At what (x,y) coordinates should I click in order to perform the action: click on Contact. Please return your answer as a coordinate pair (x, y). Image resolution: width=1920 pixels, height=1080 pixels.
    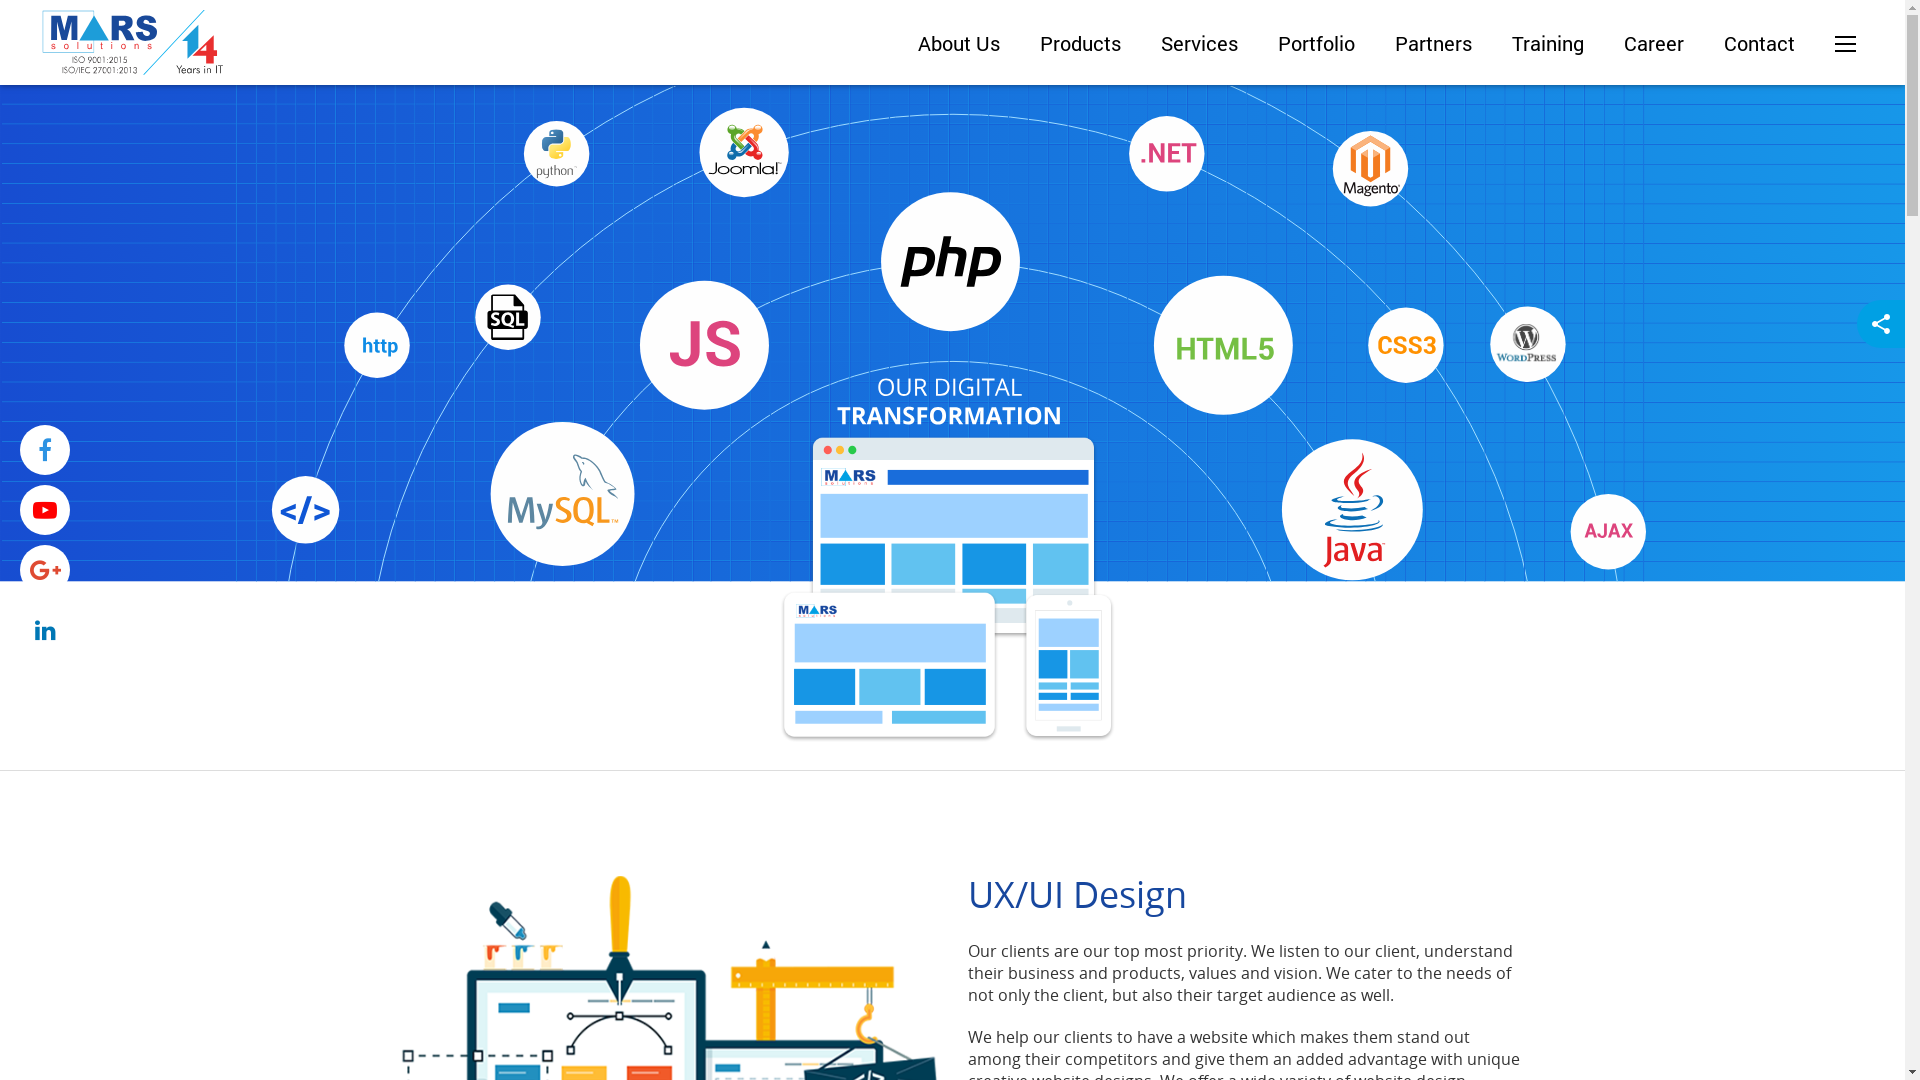
    Looking at the image, I should click on (1760, 43).